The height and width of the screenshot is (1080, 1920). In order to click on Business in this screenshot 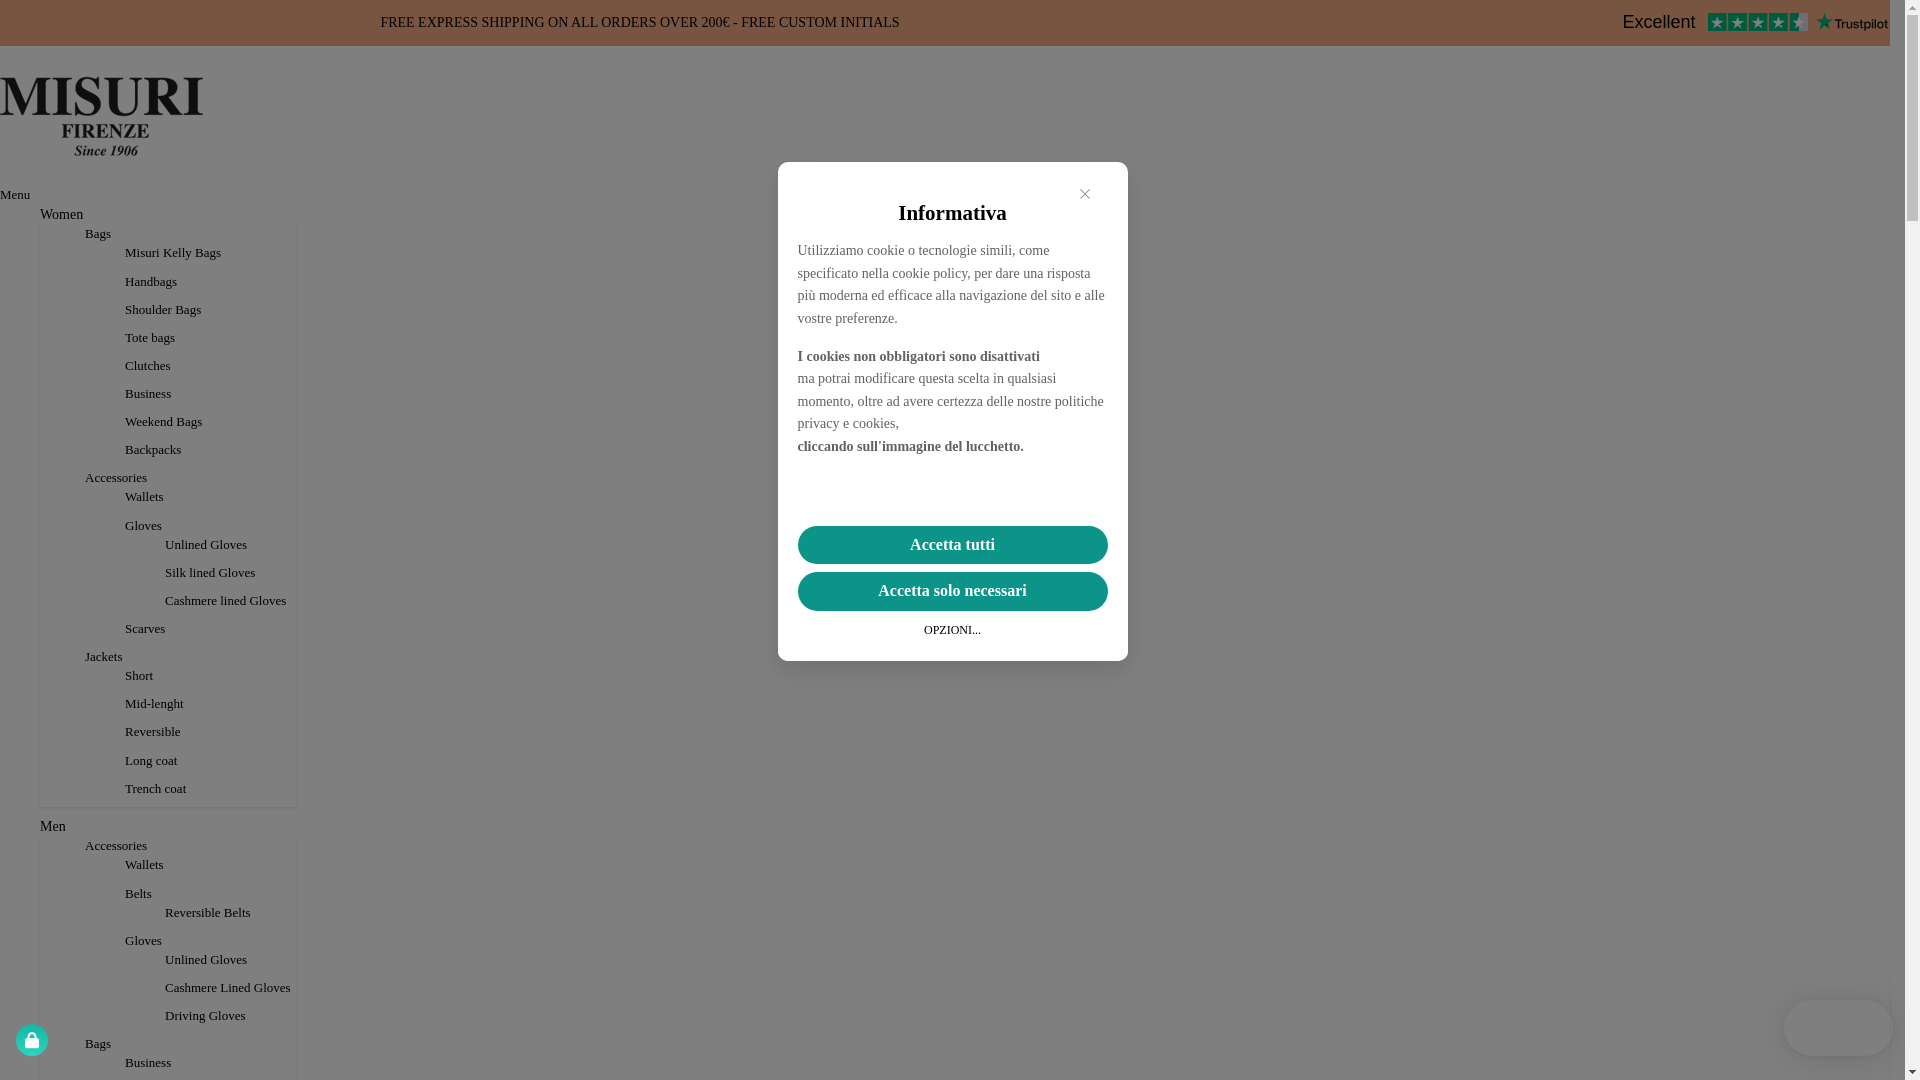, I will do `click(148, 1060)`.